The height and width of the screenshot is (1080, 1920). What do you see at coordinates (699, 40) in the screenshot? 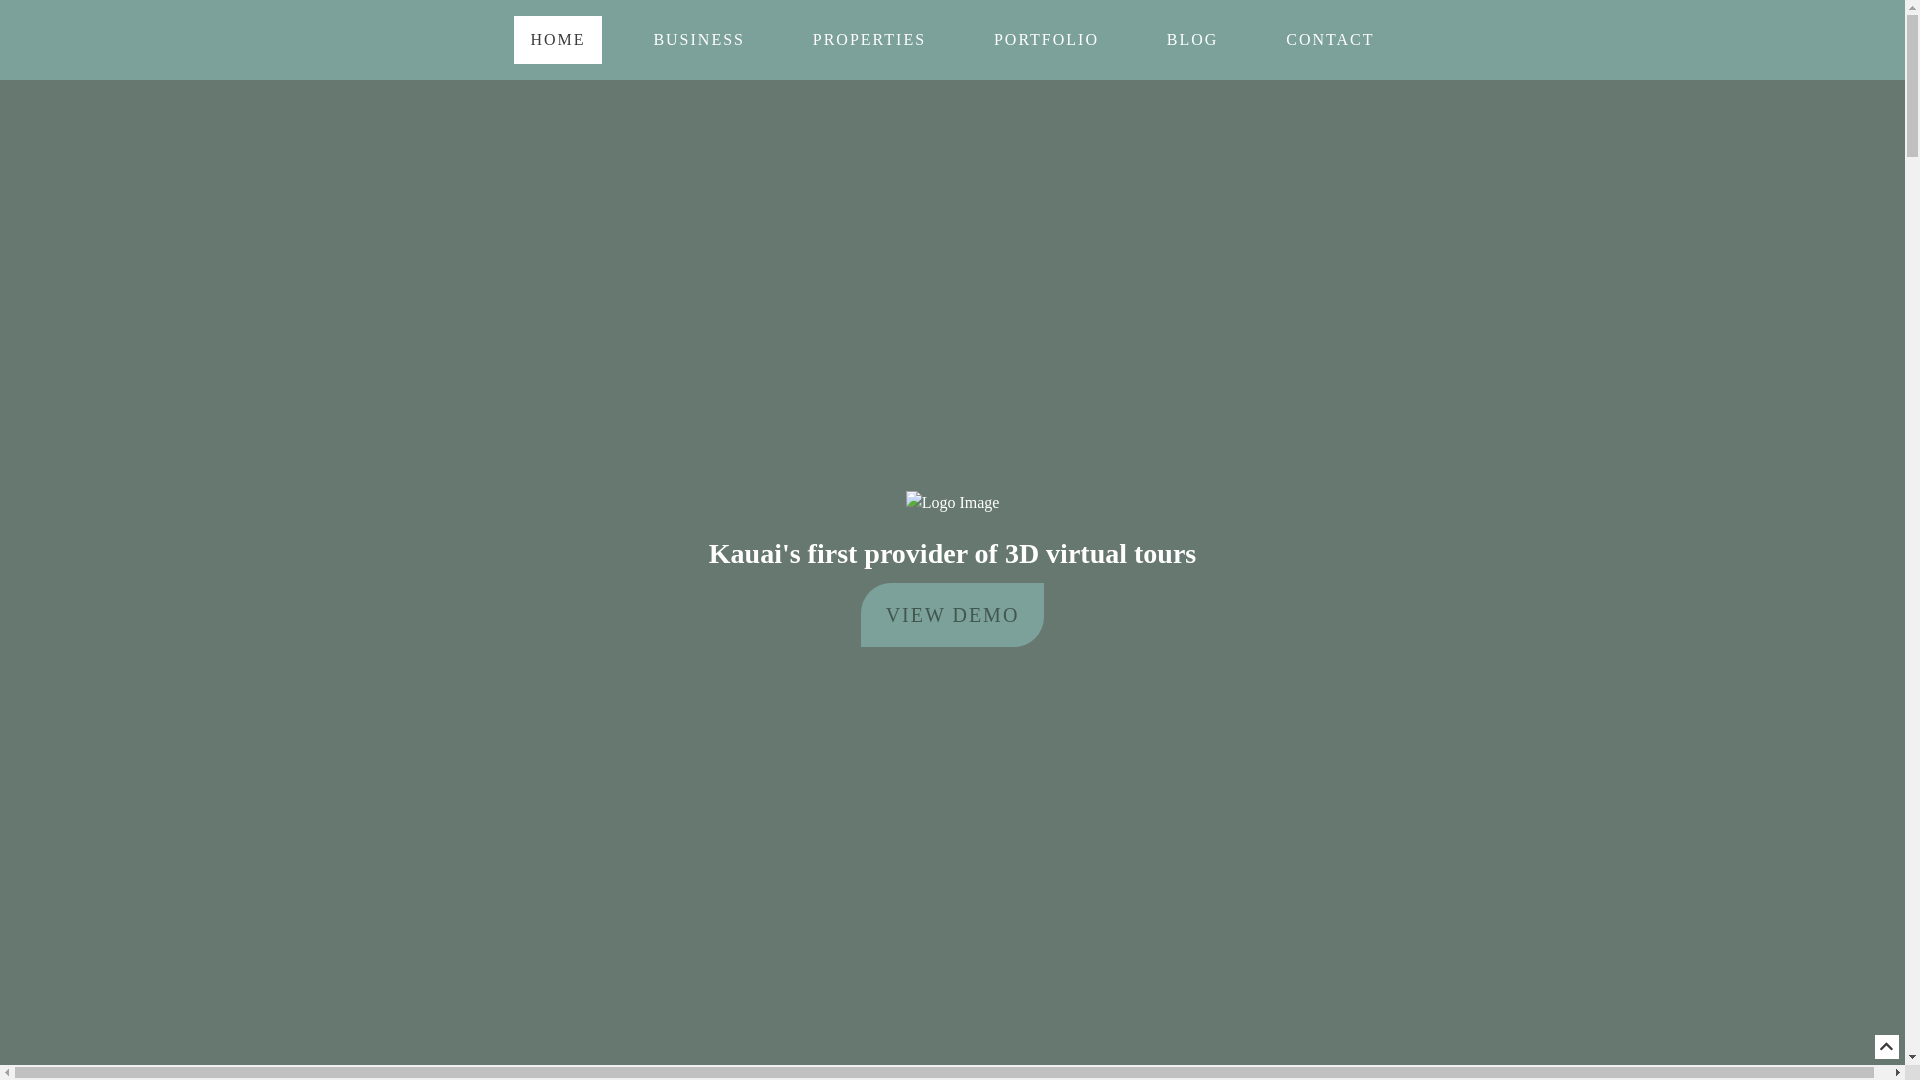
I see `BUSINESS` at bounding box center [699, 40].